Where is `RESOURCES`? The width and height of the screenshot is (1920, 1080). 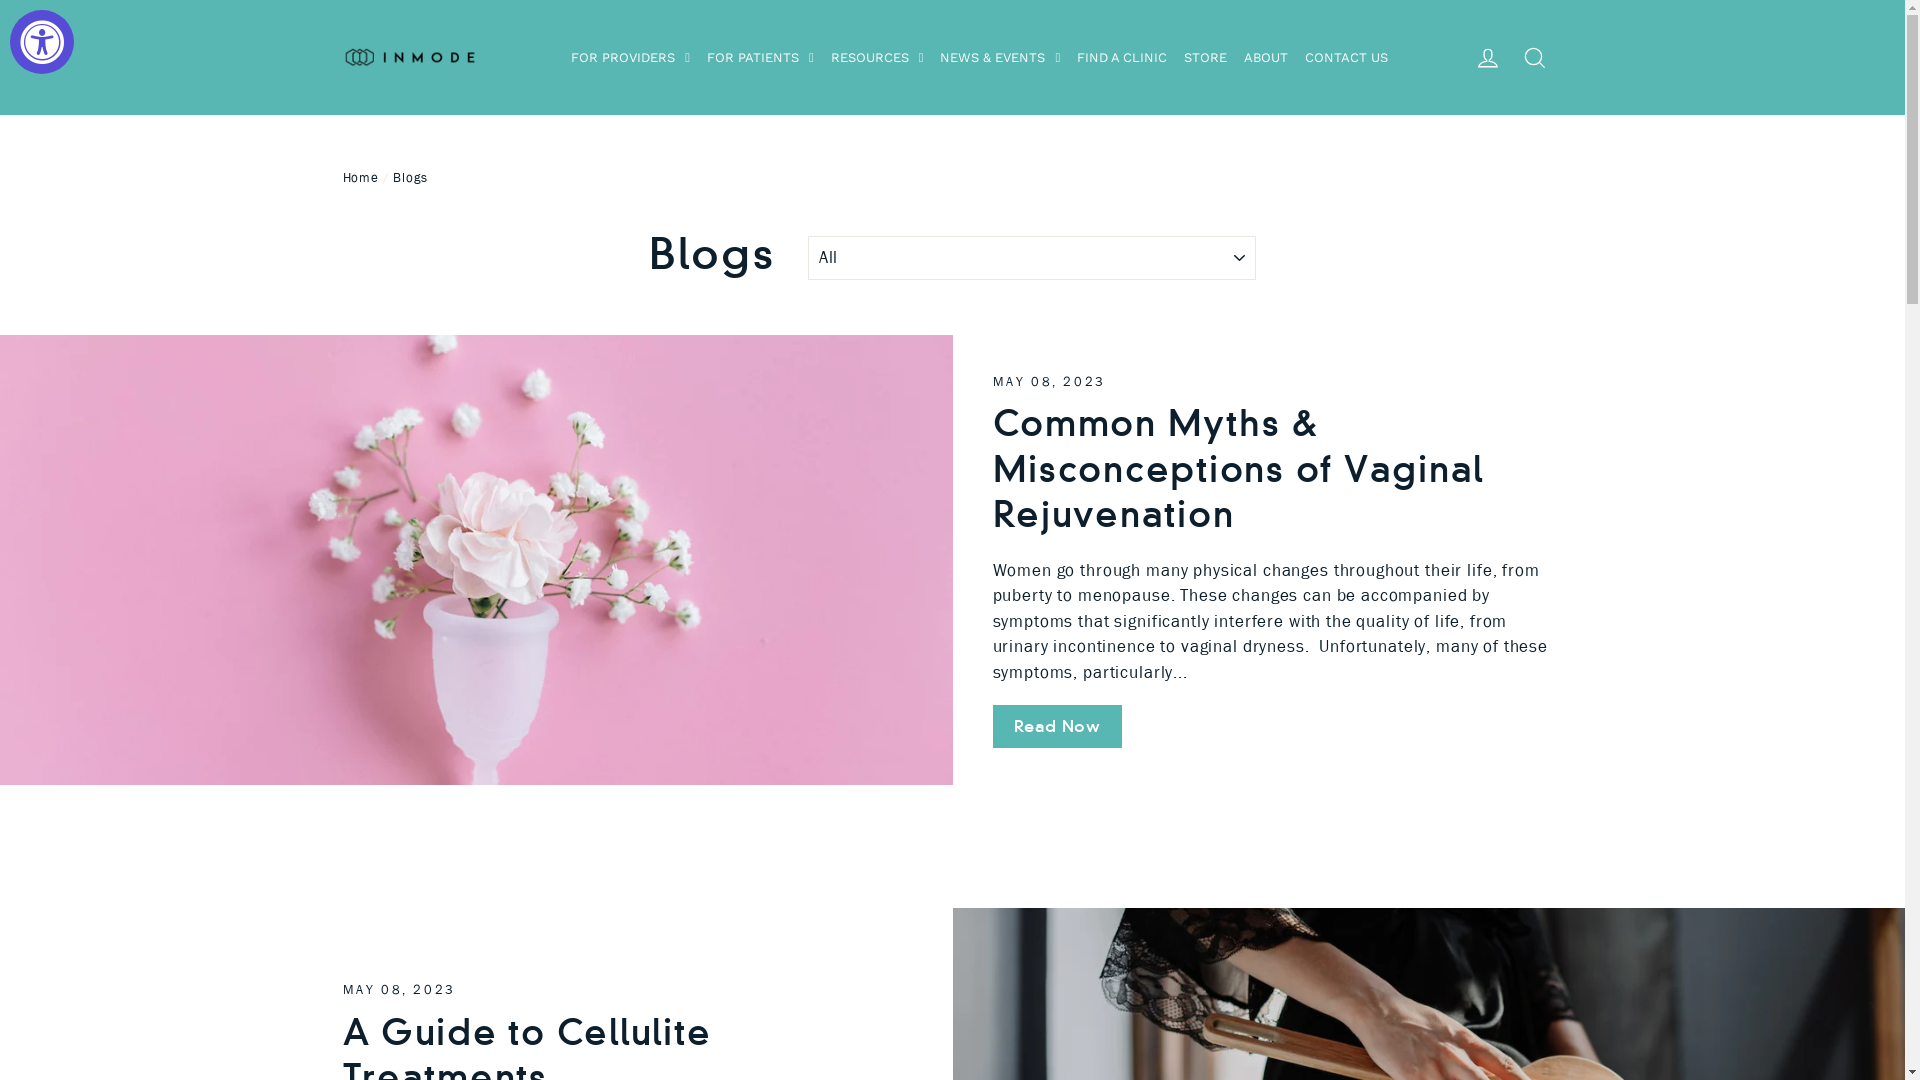
RESOURCES is located at coordinates (878, 58).